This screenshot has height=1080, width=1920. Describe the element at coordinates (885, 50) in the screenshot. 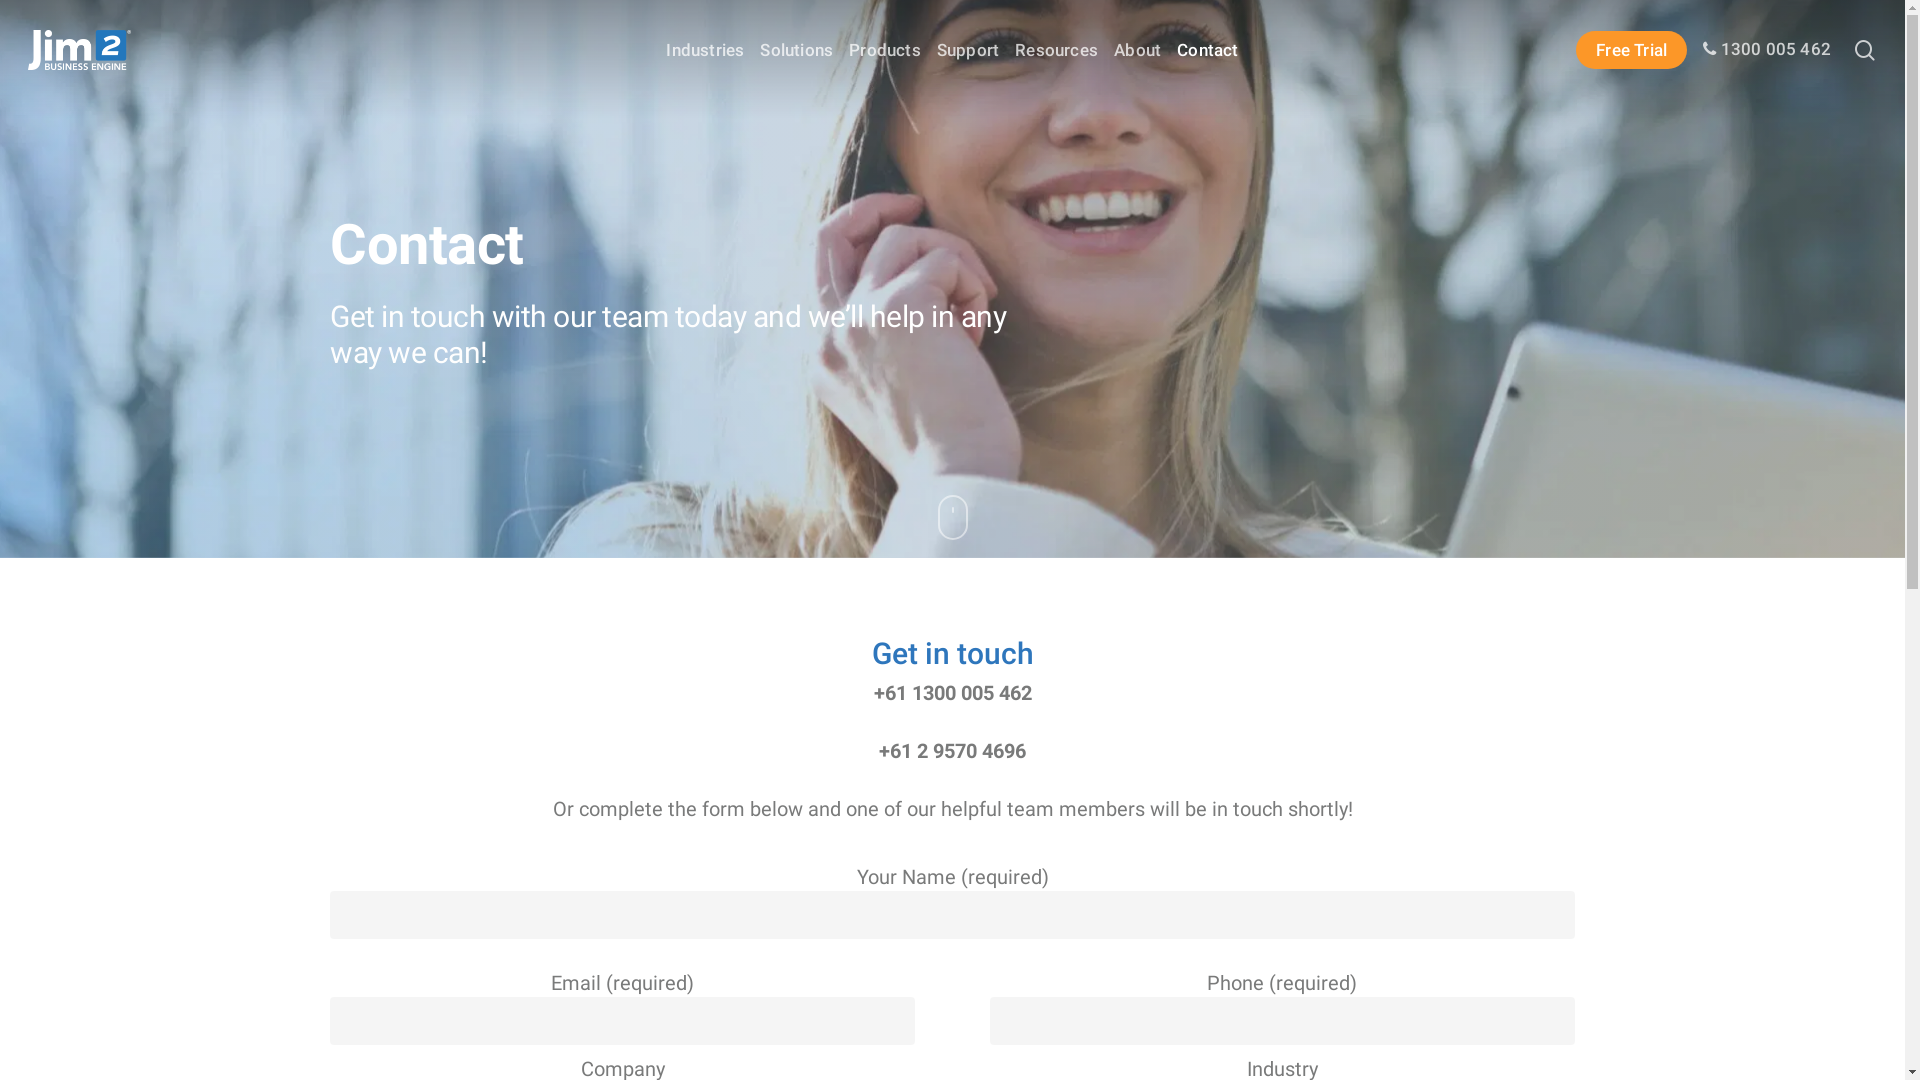

I see `Products` at that location.